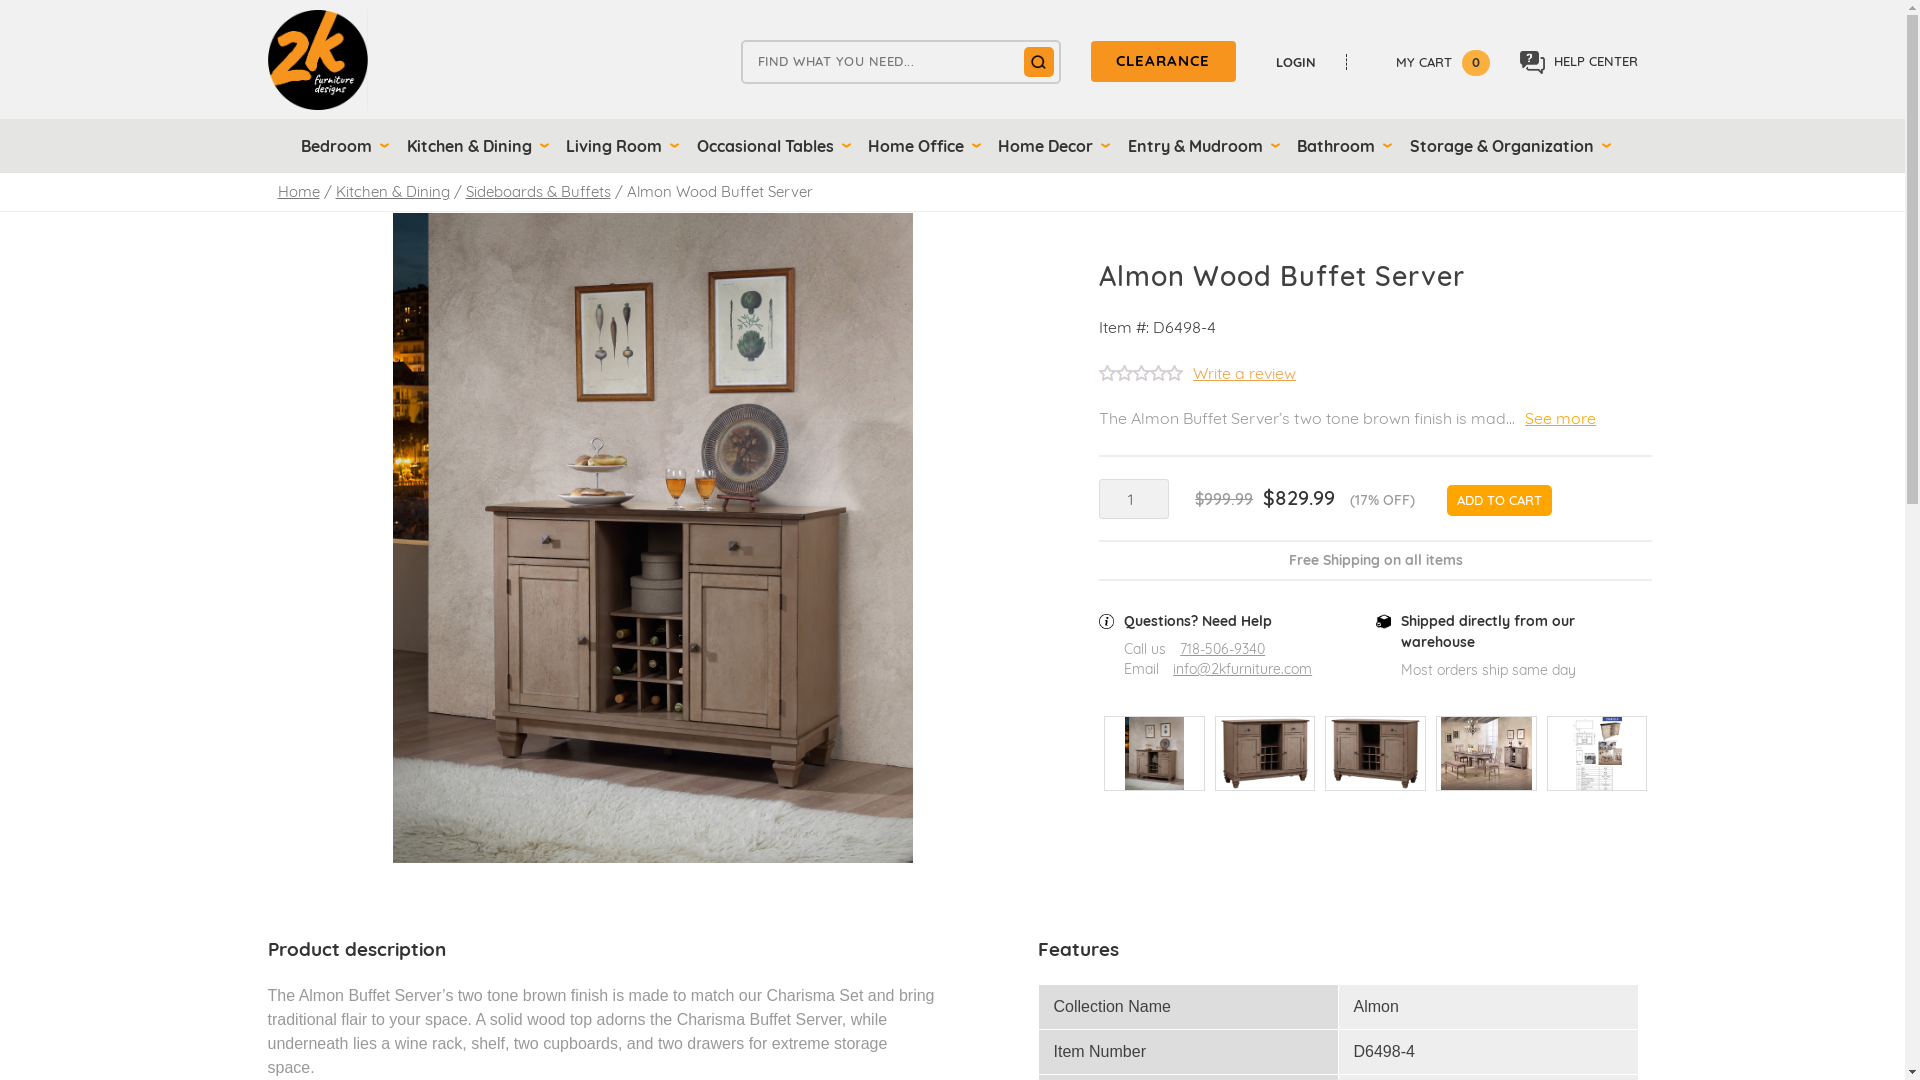  What do you see at coordinates (1579, 62) in the screenshot?
I see `HELP CENTER` at bounding box center [1579, 62].